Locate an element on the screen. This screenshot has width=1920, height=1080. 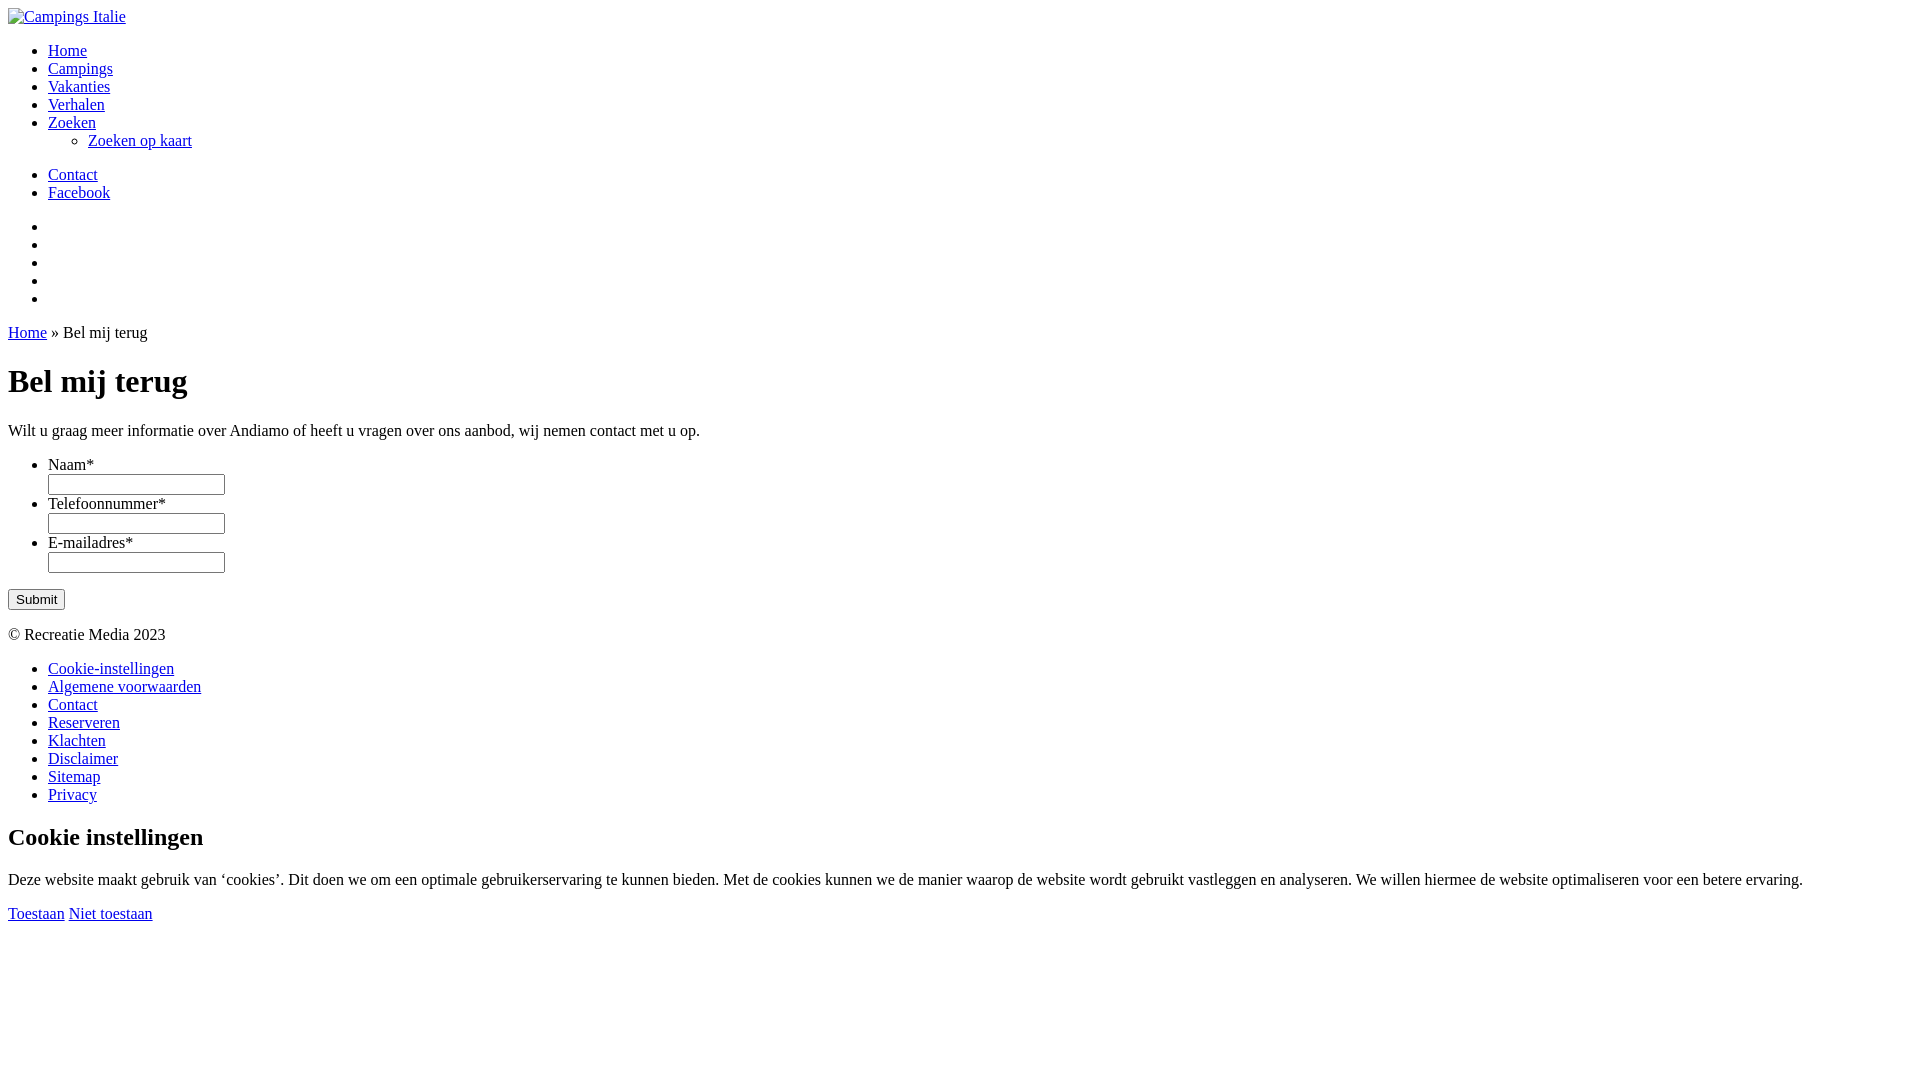
Cookie-instellingen is located at coordinates (111, 668).